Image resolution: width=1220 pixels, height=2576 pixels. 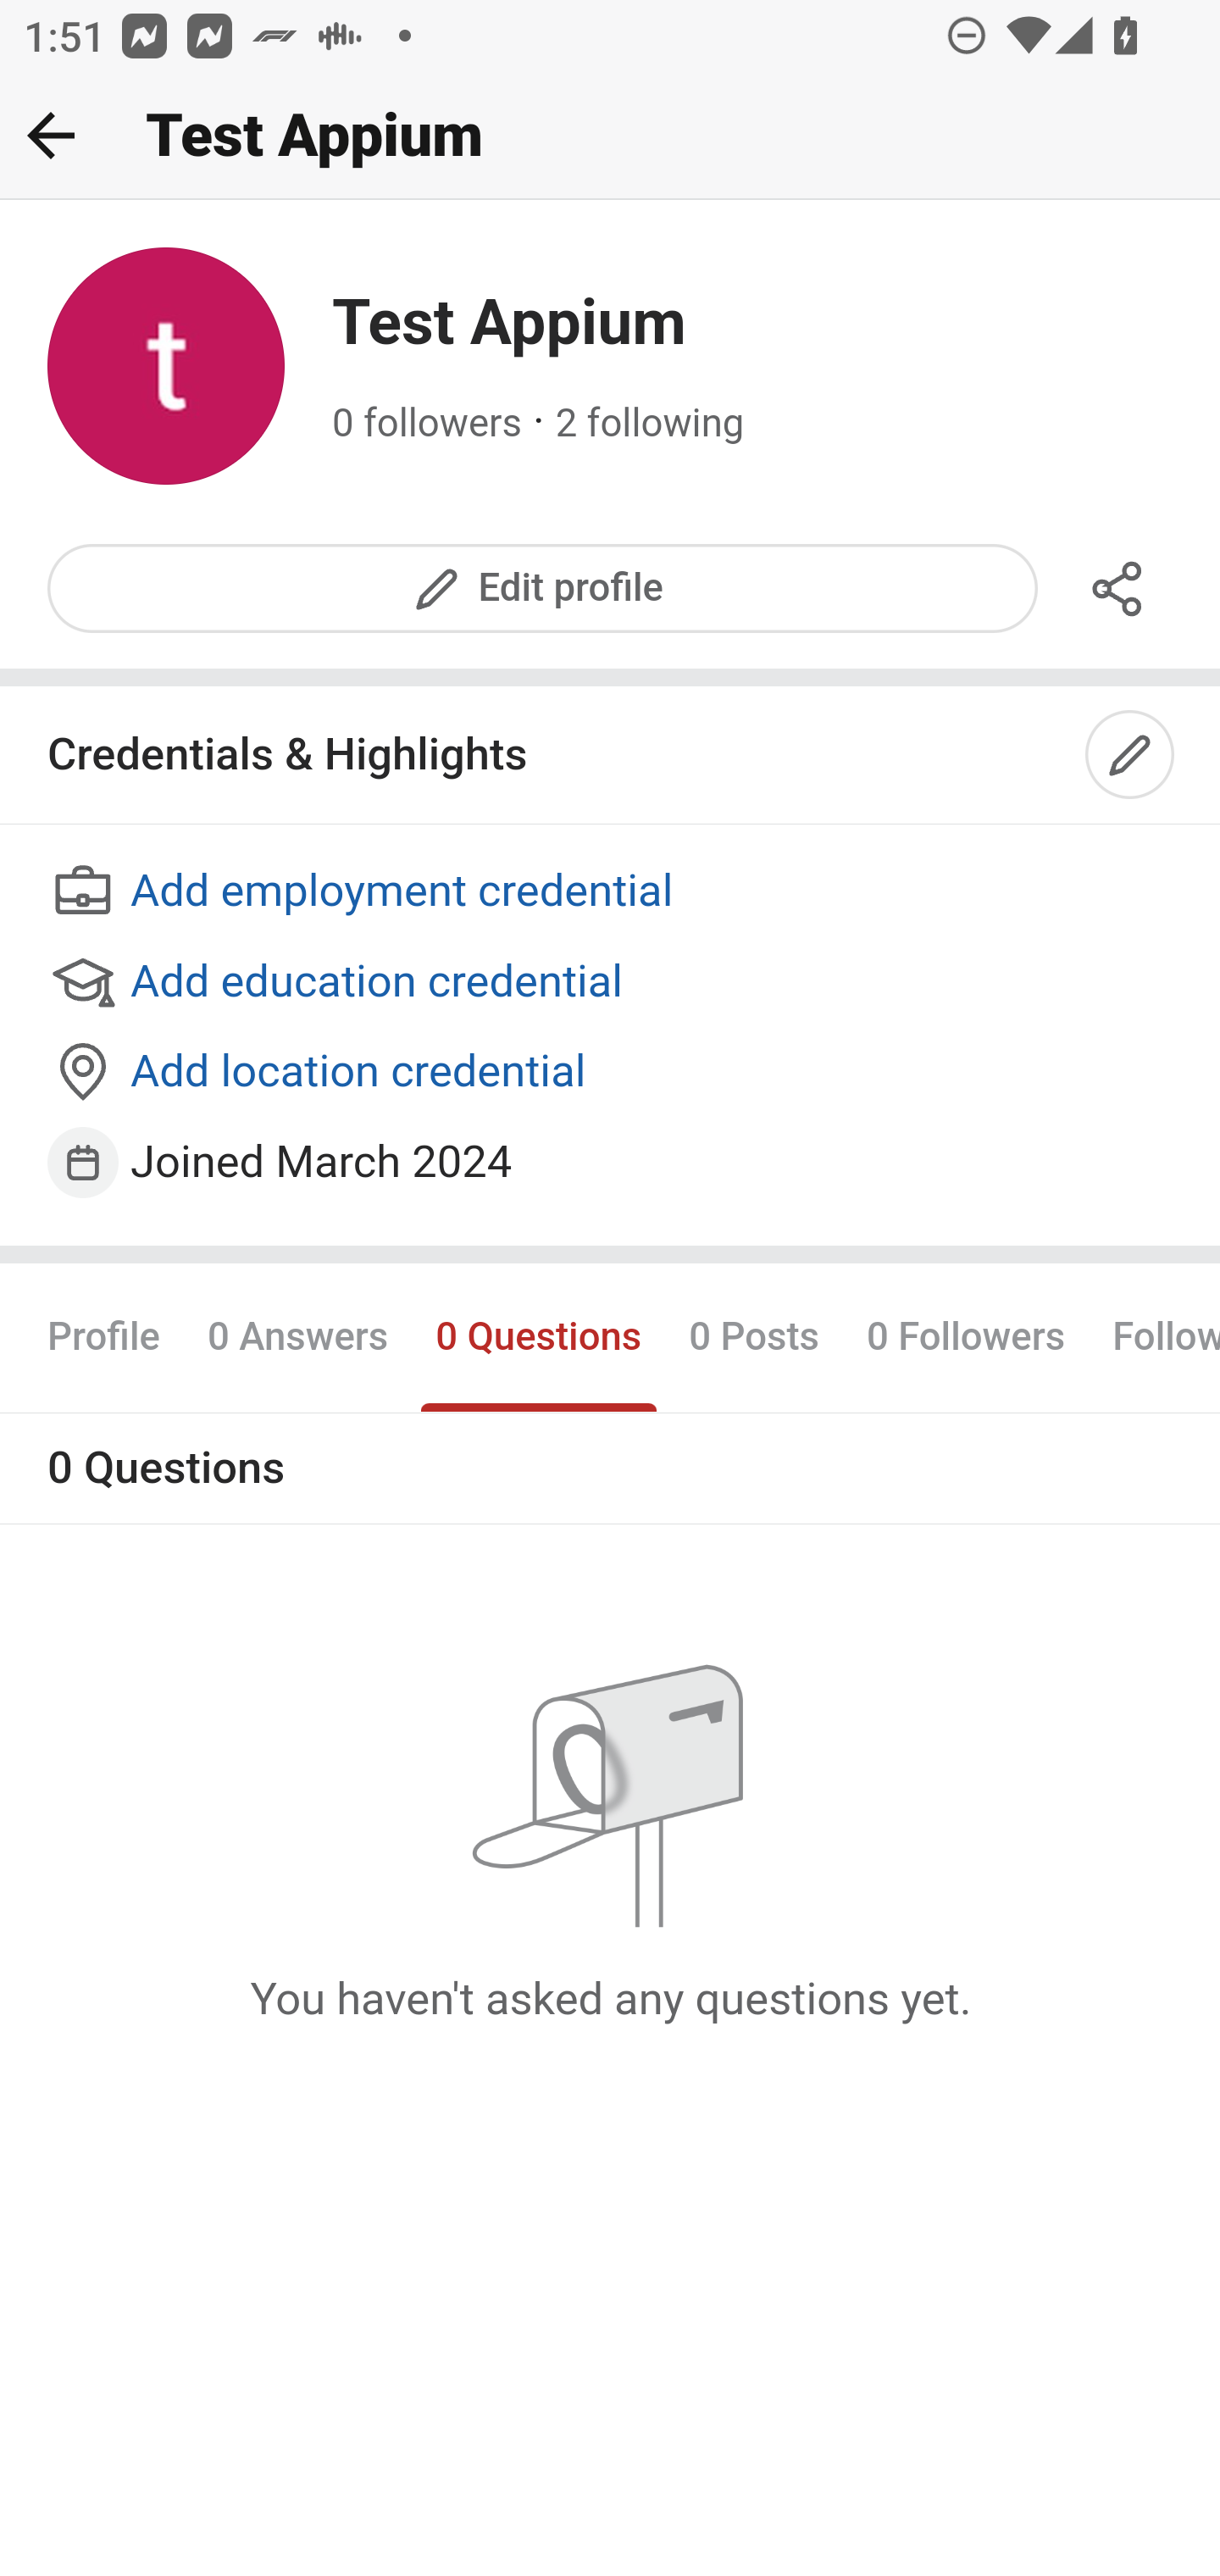 I want to click on Edit profile, so click(x=544, y=588).